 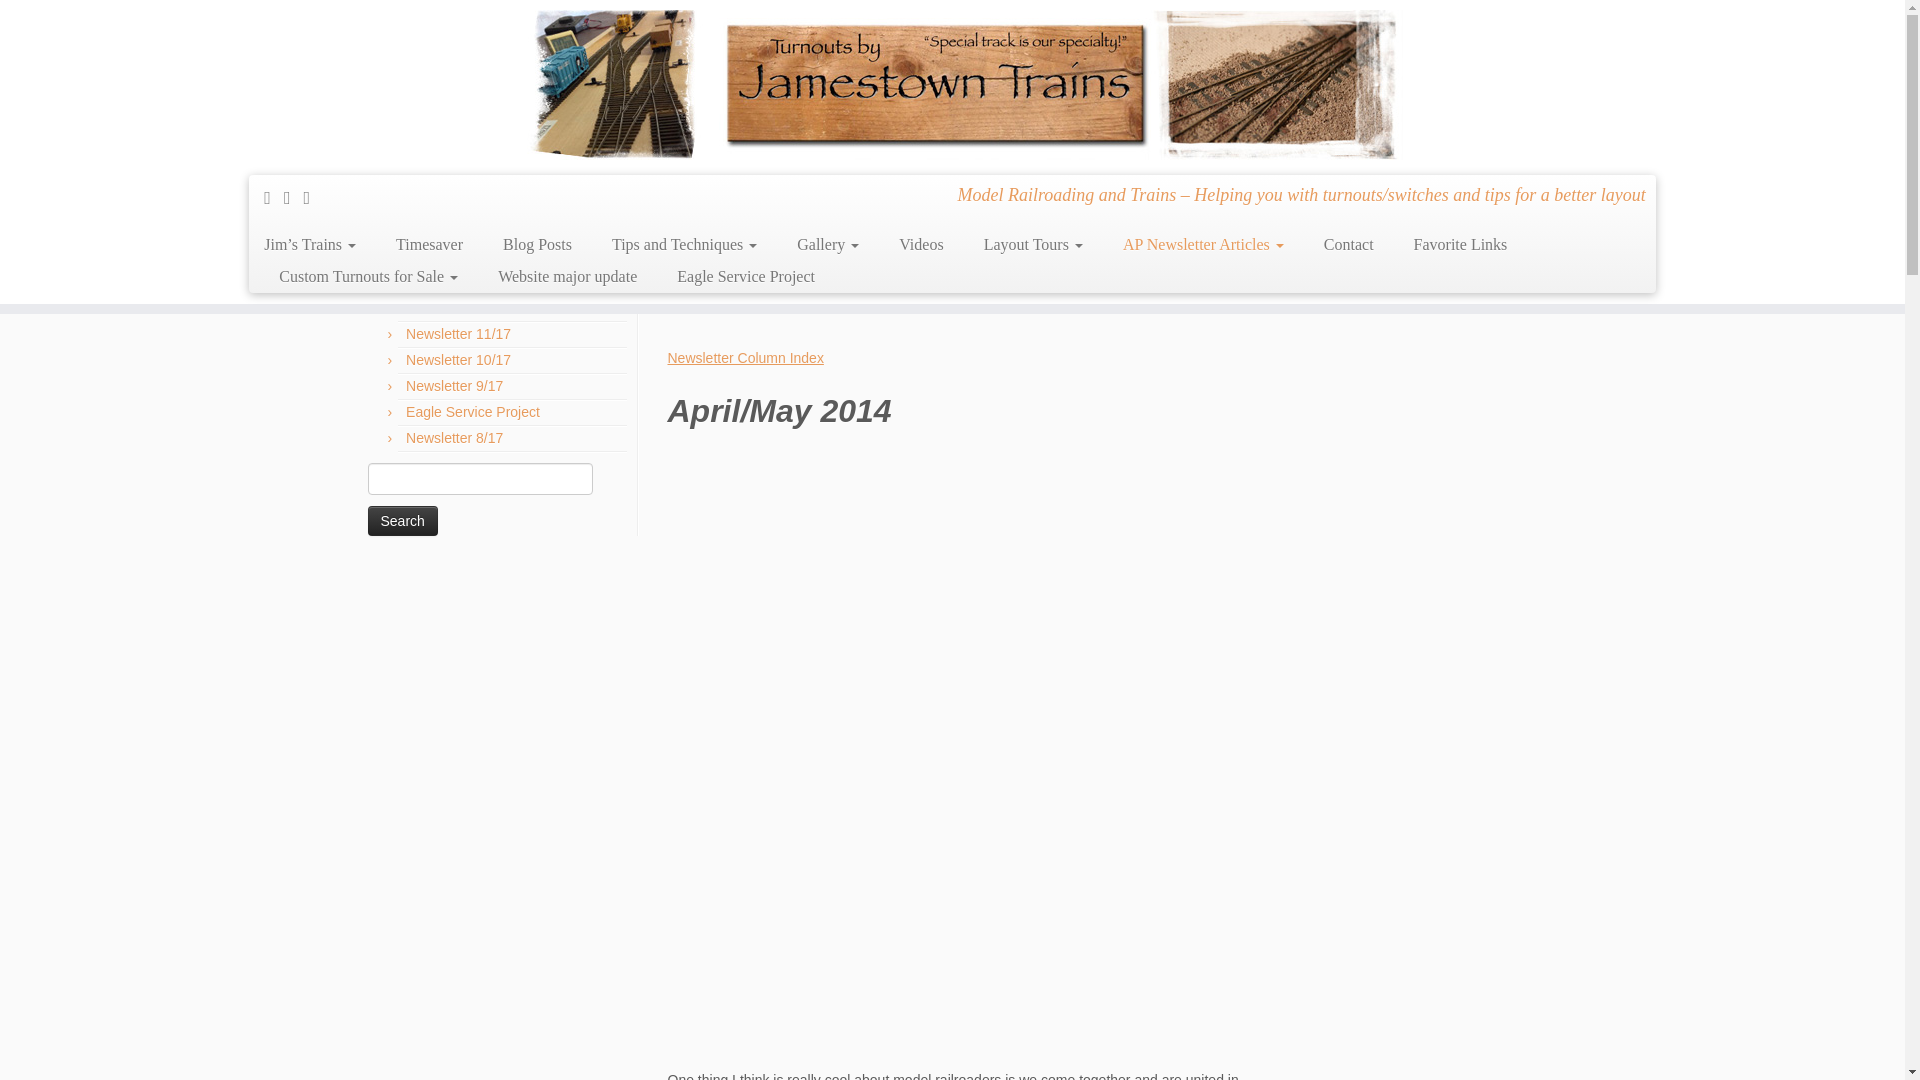 I want to click on E-mail, so click(x=294, y=198).